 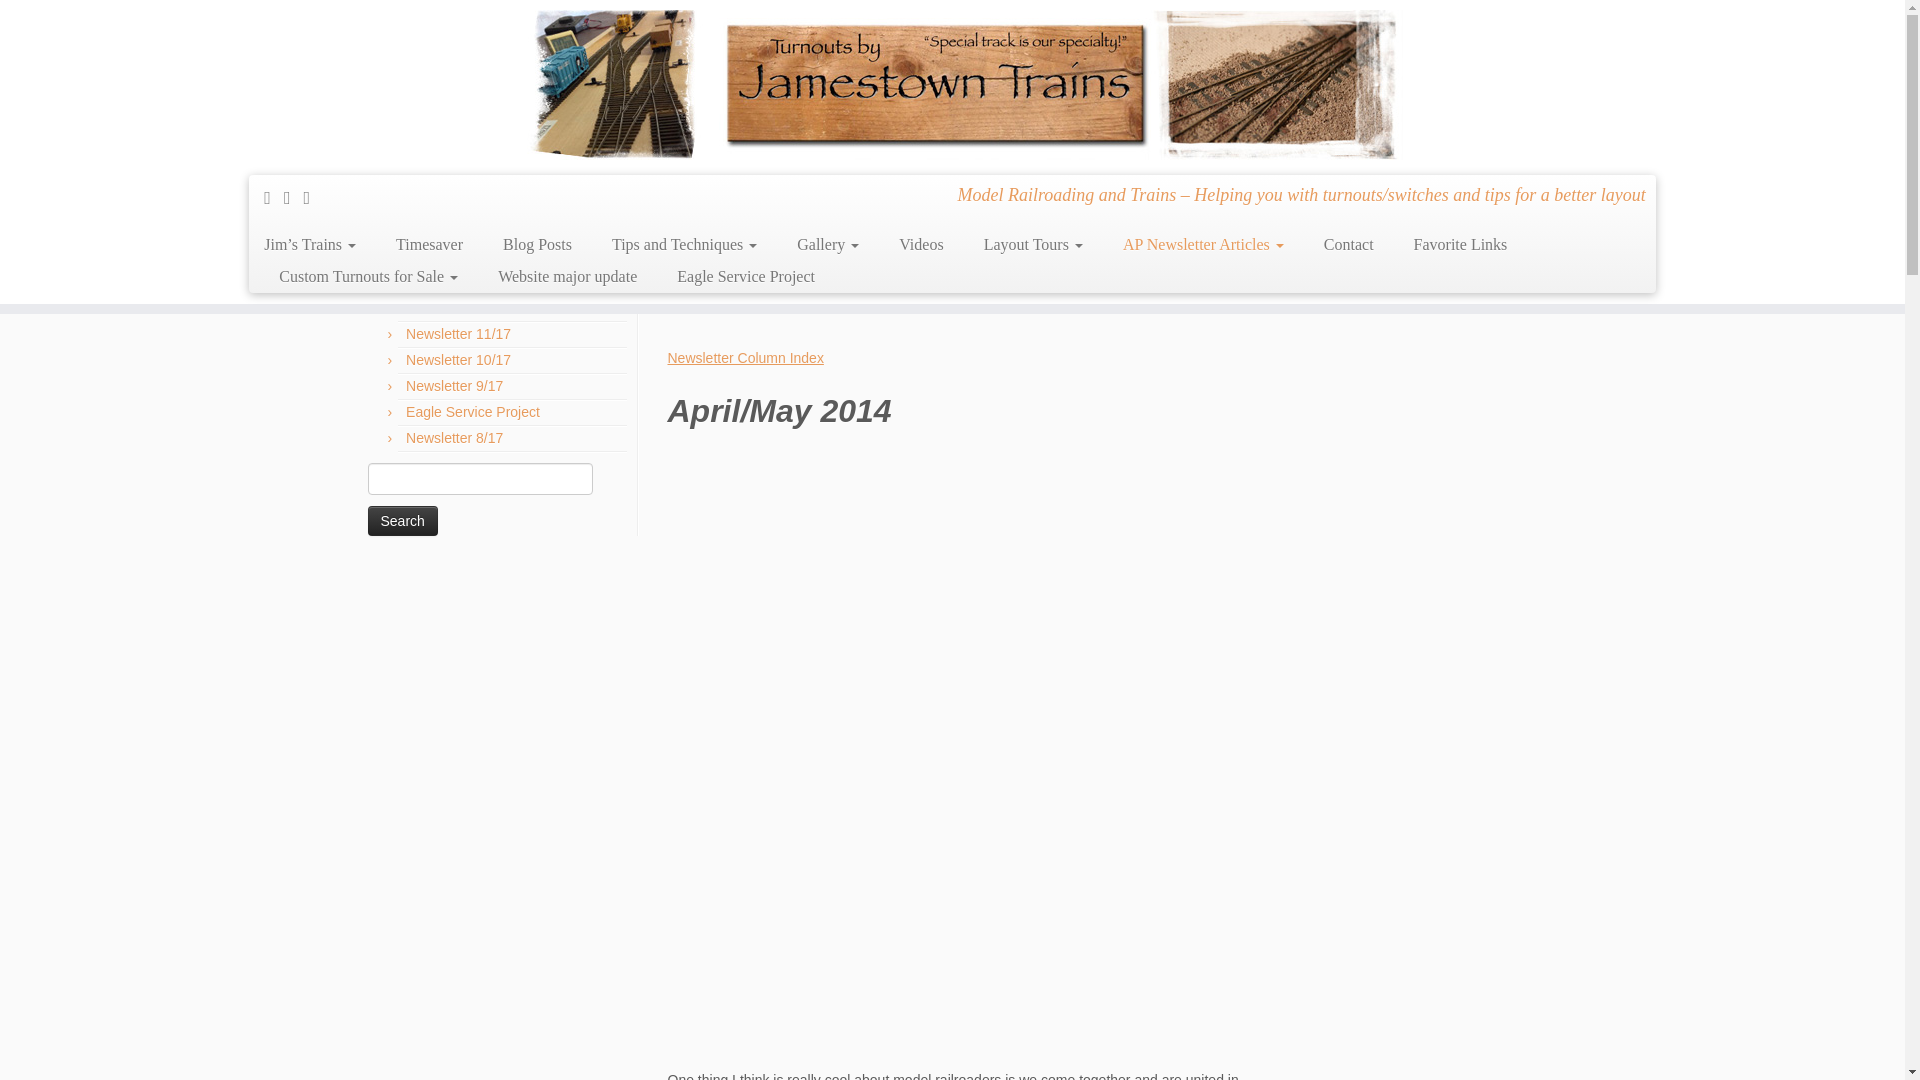 I want to click on E-mail, so click(x=294, y=198).